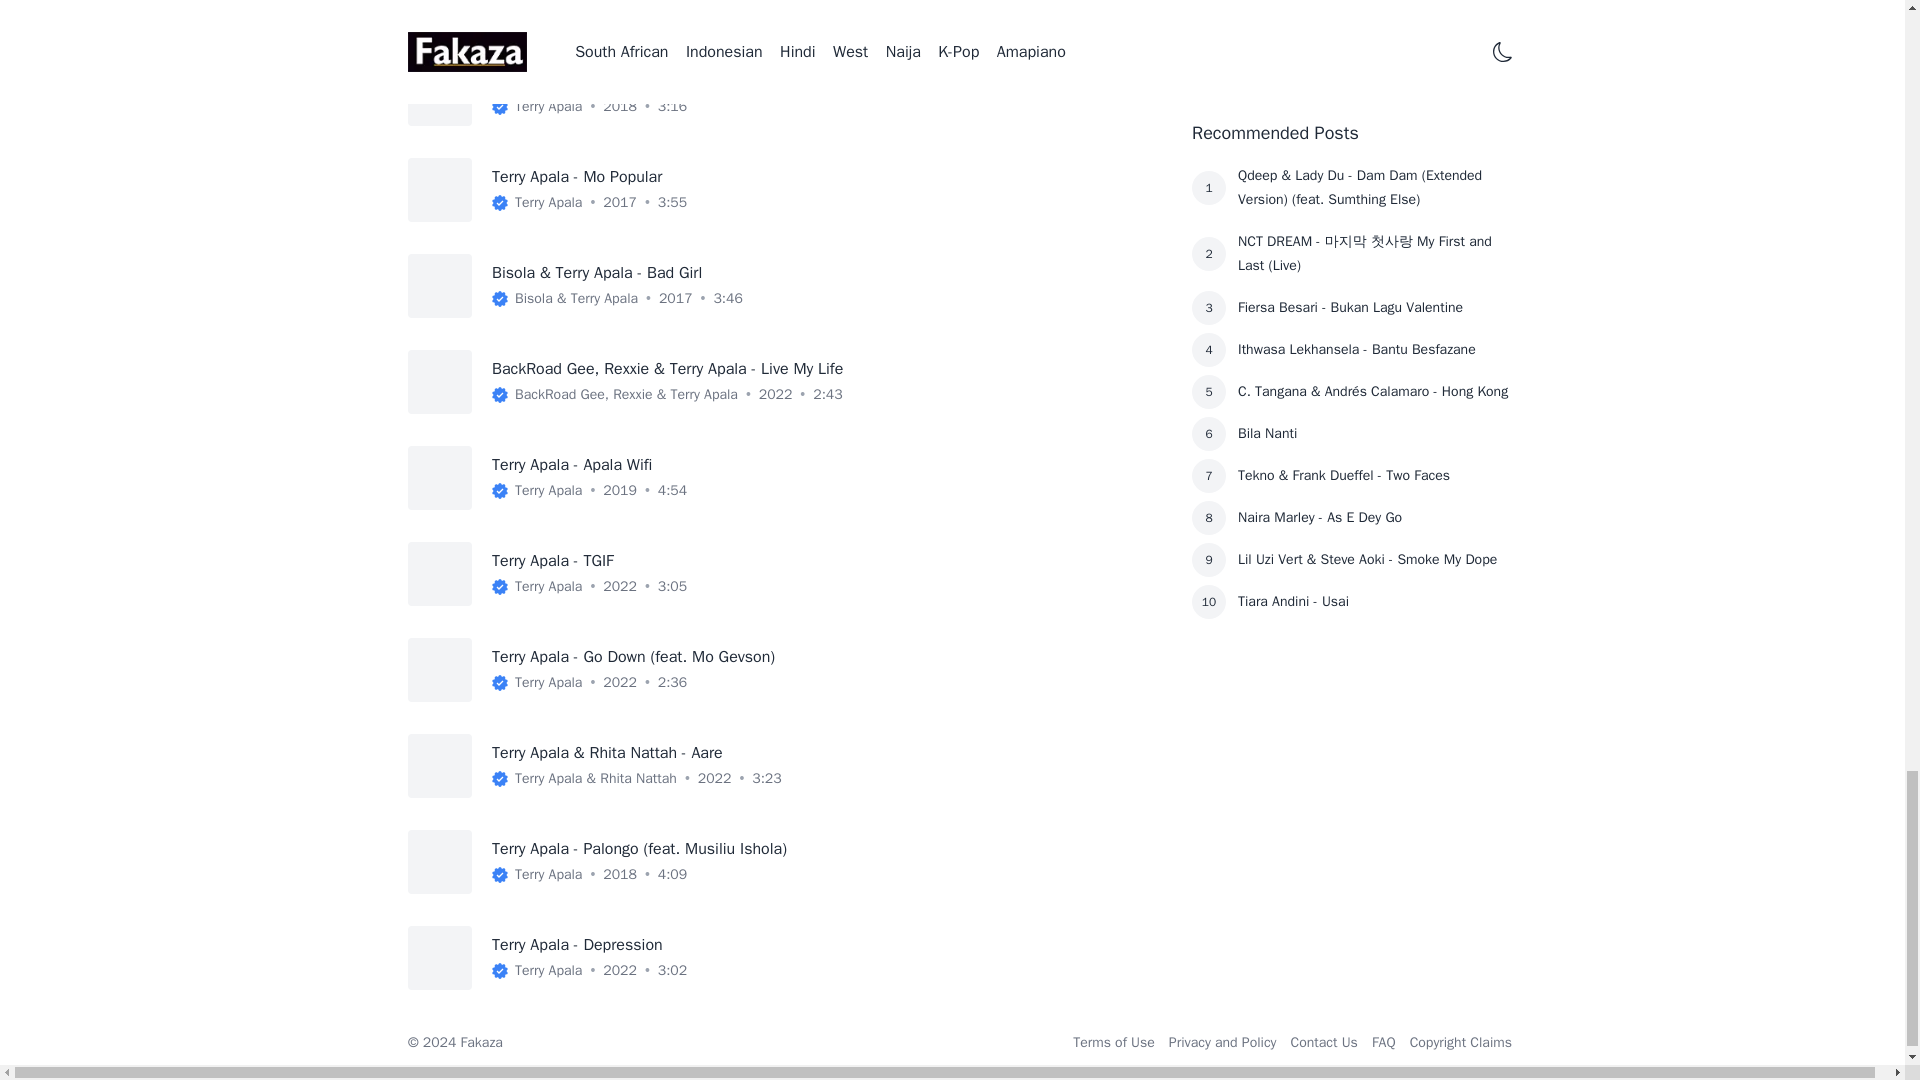  What do you see at coordinates (554, 80) in the screenshot?
I see `Terry Apala - Baca` at bounding box center [554, 80].